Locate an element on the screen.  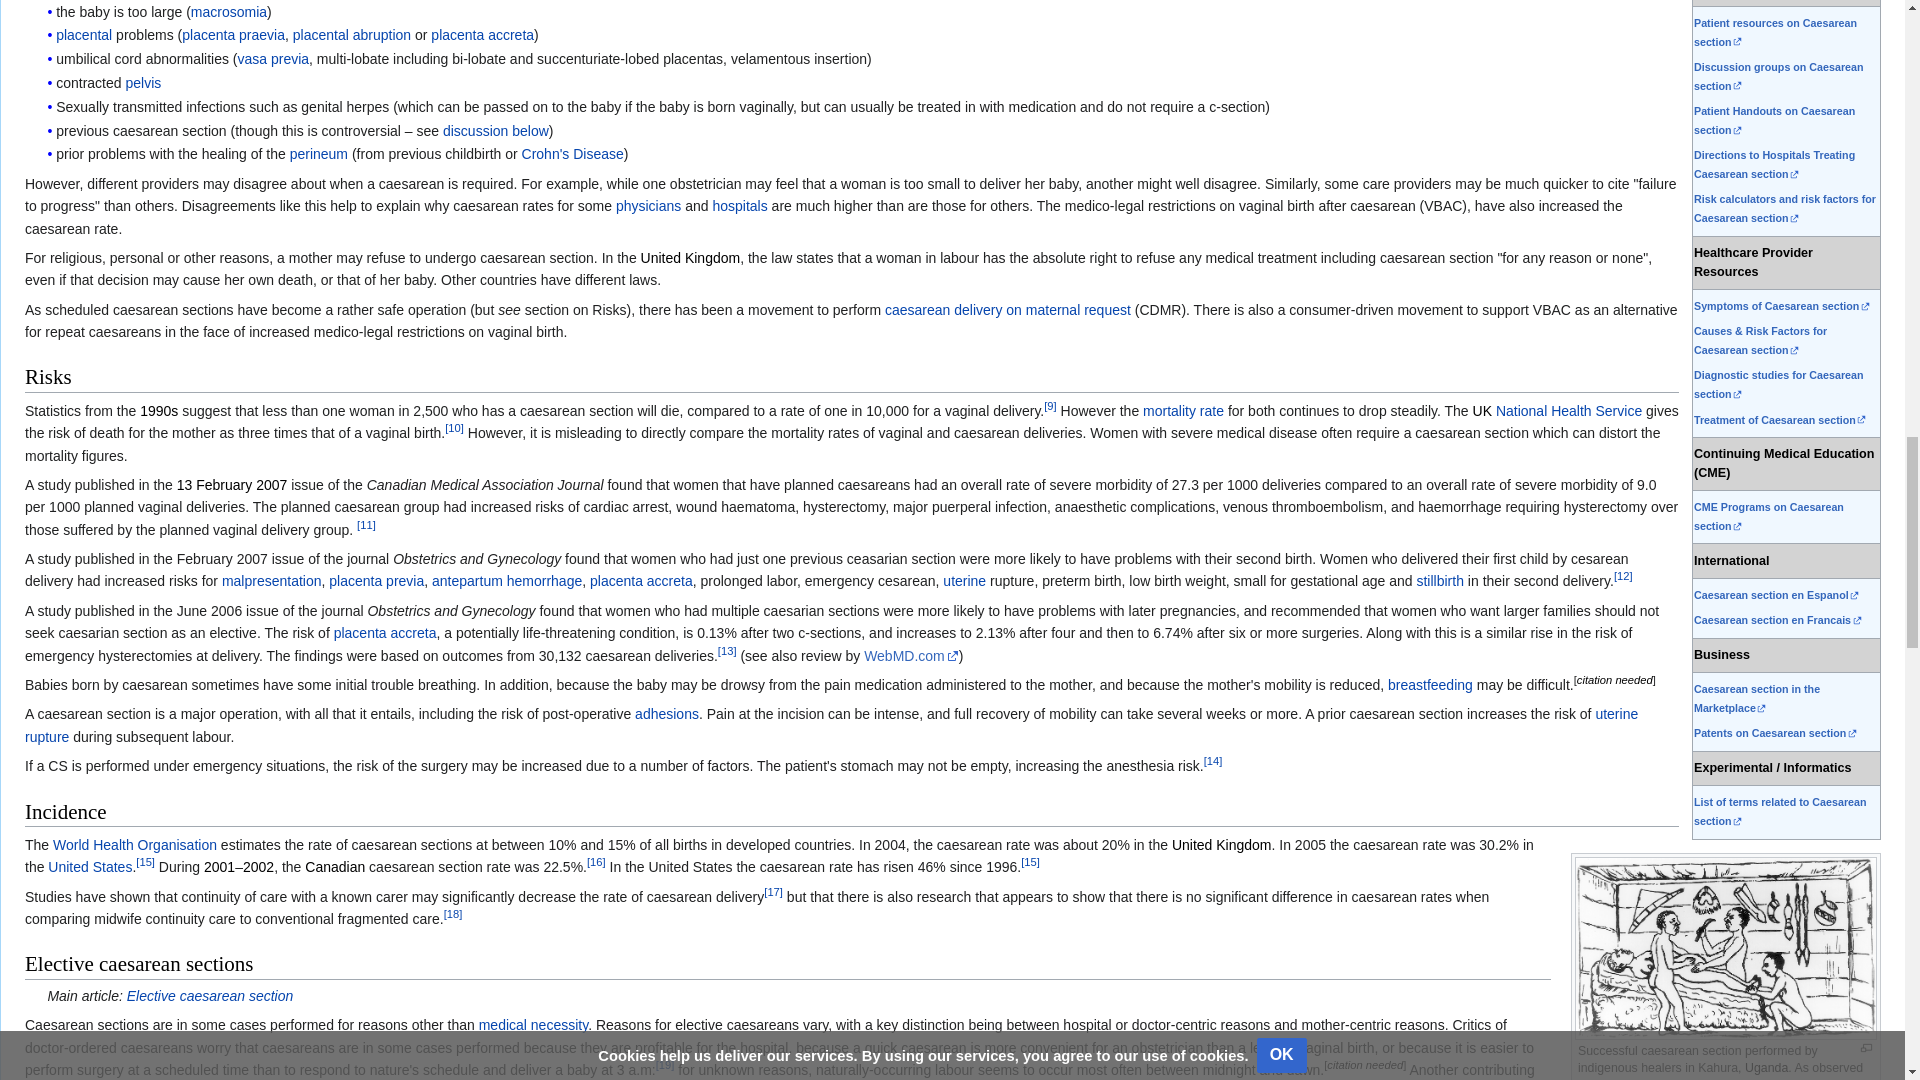
Discussion groups on Caesarean section is located at coordinates (1778, 76).